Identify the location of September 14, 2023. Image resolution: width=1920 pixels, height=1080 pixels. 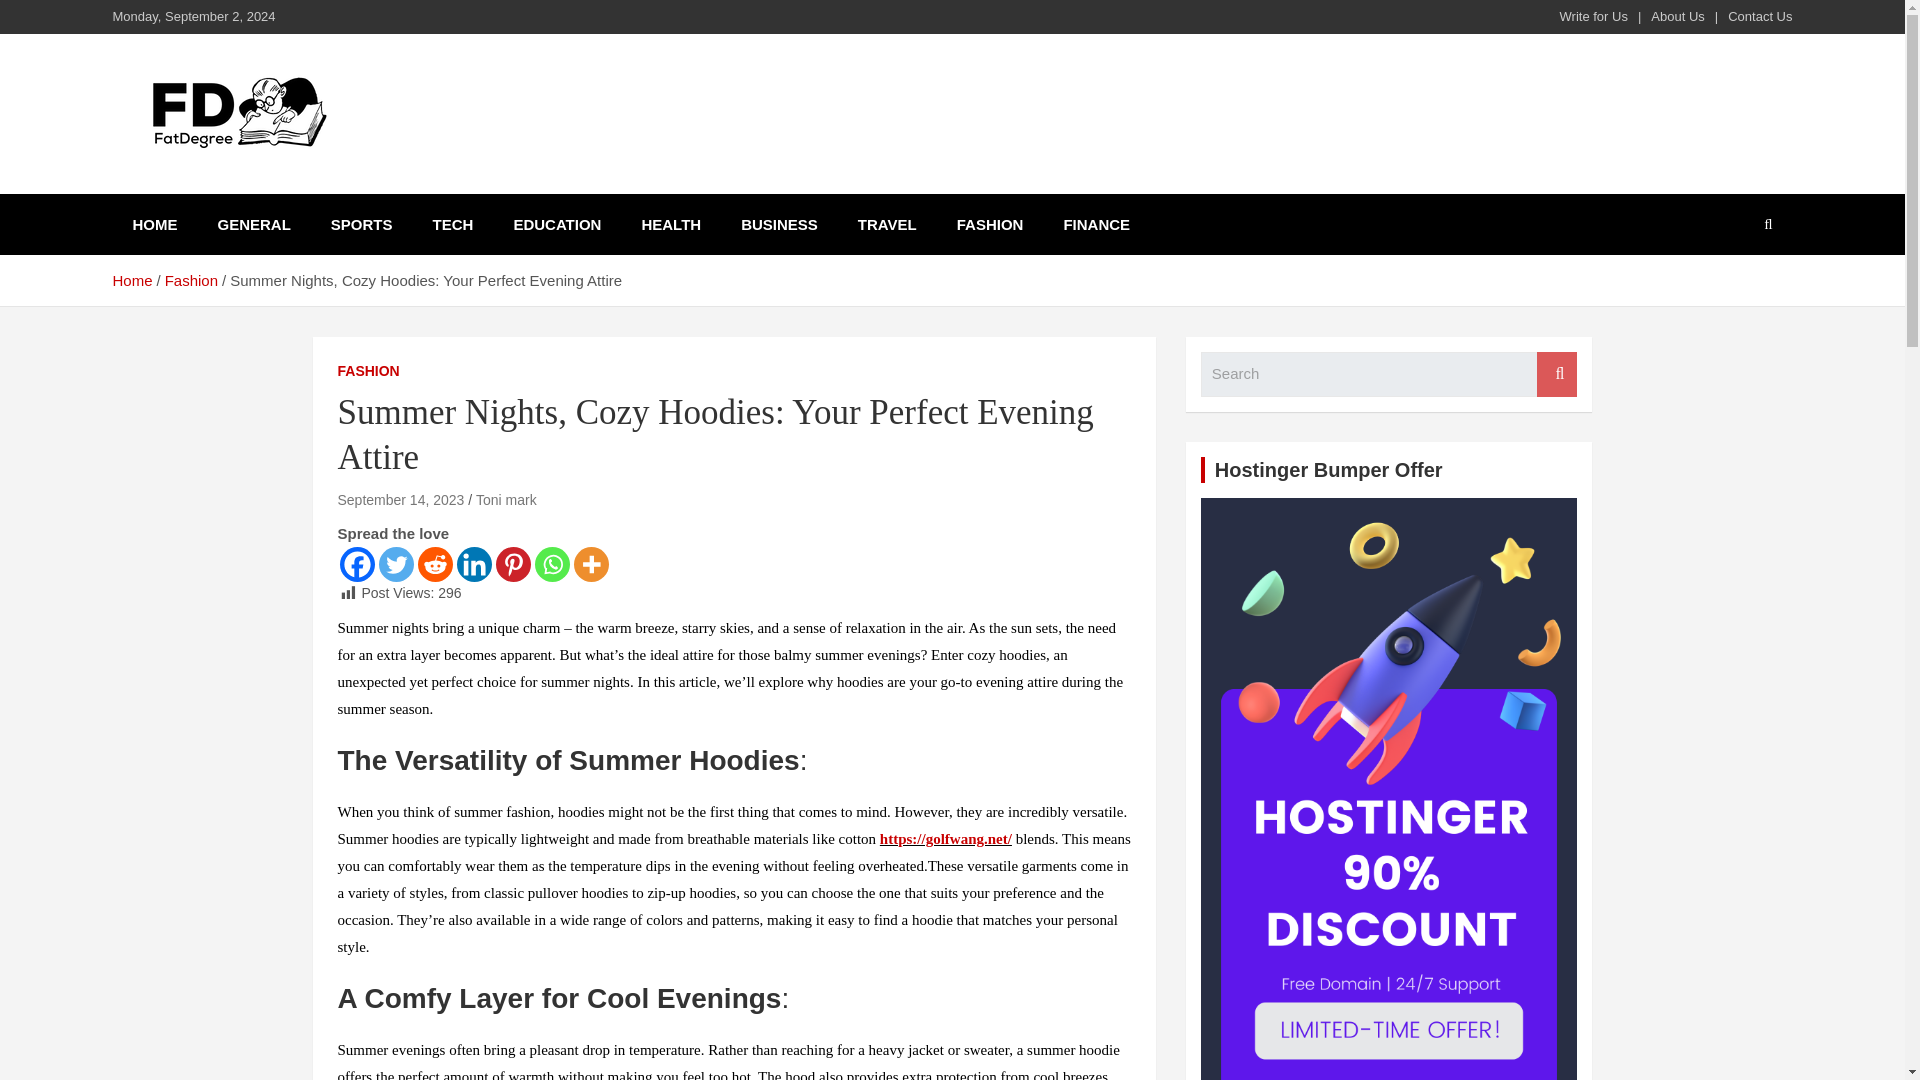
(400, 500).